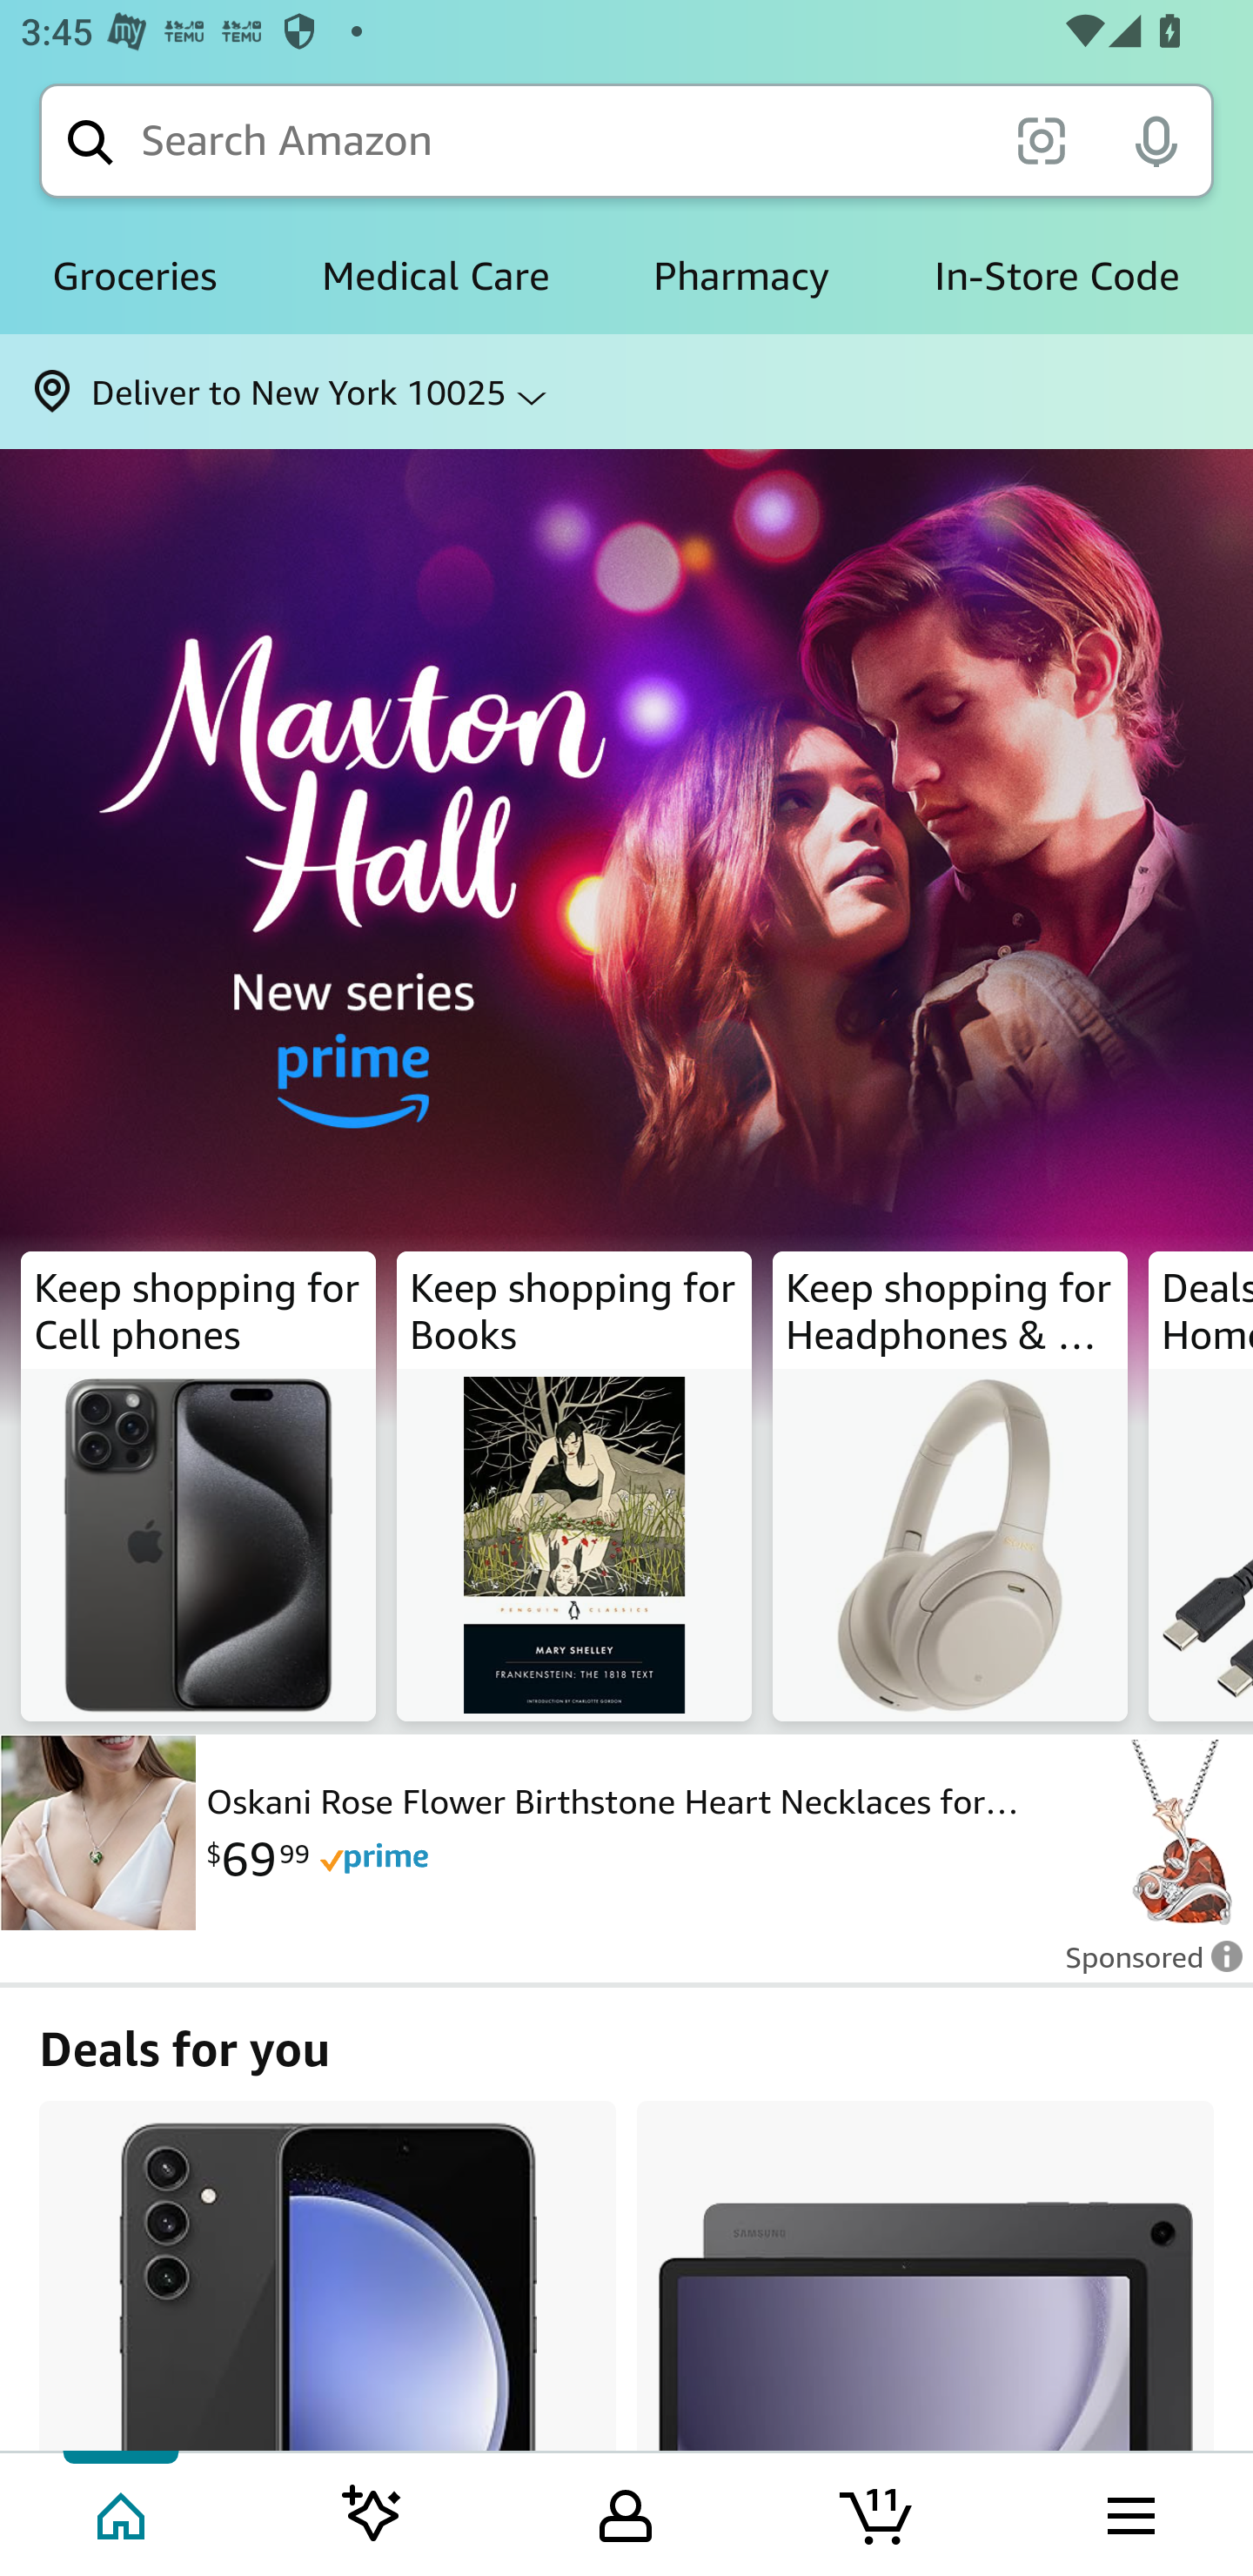  I want to click on Home Tab 1 of 5, so click(124, 2512).